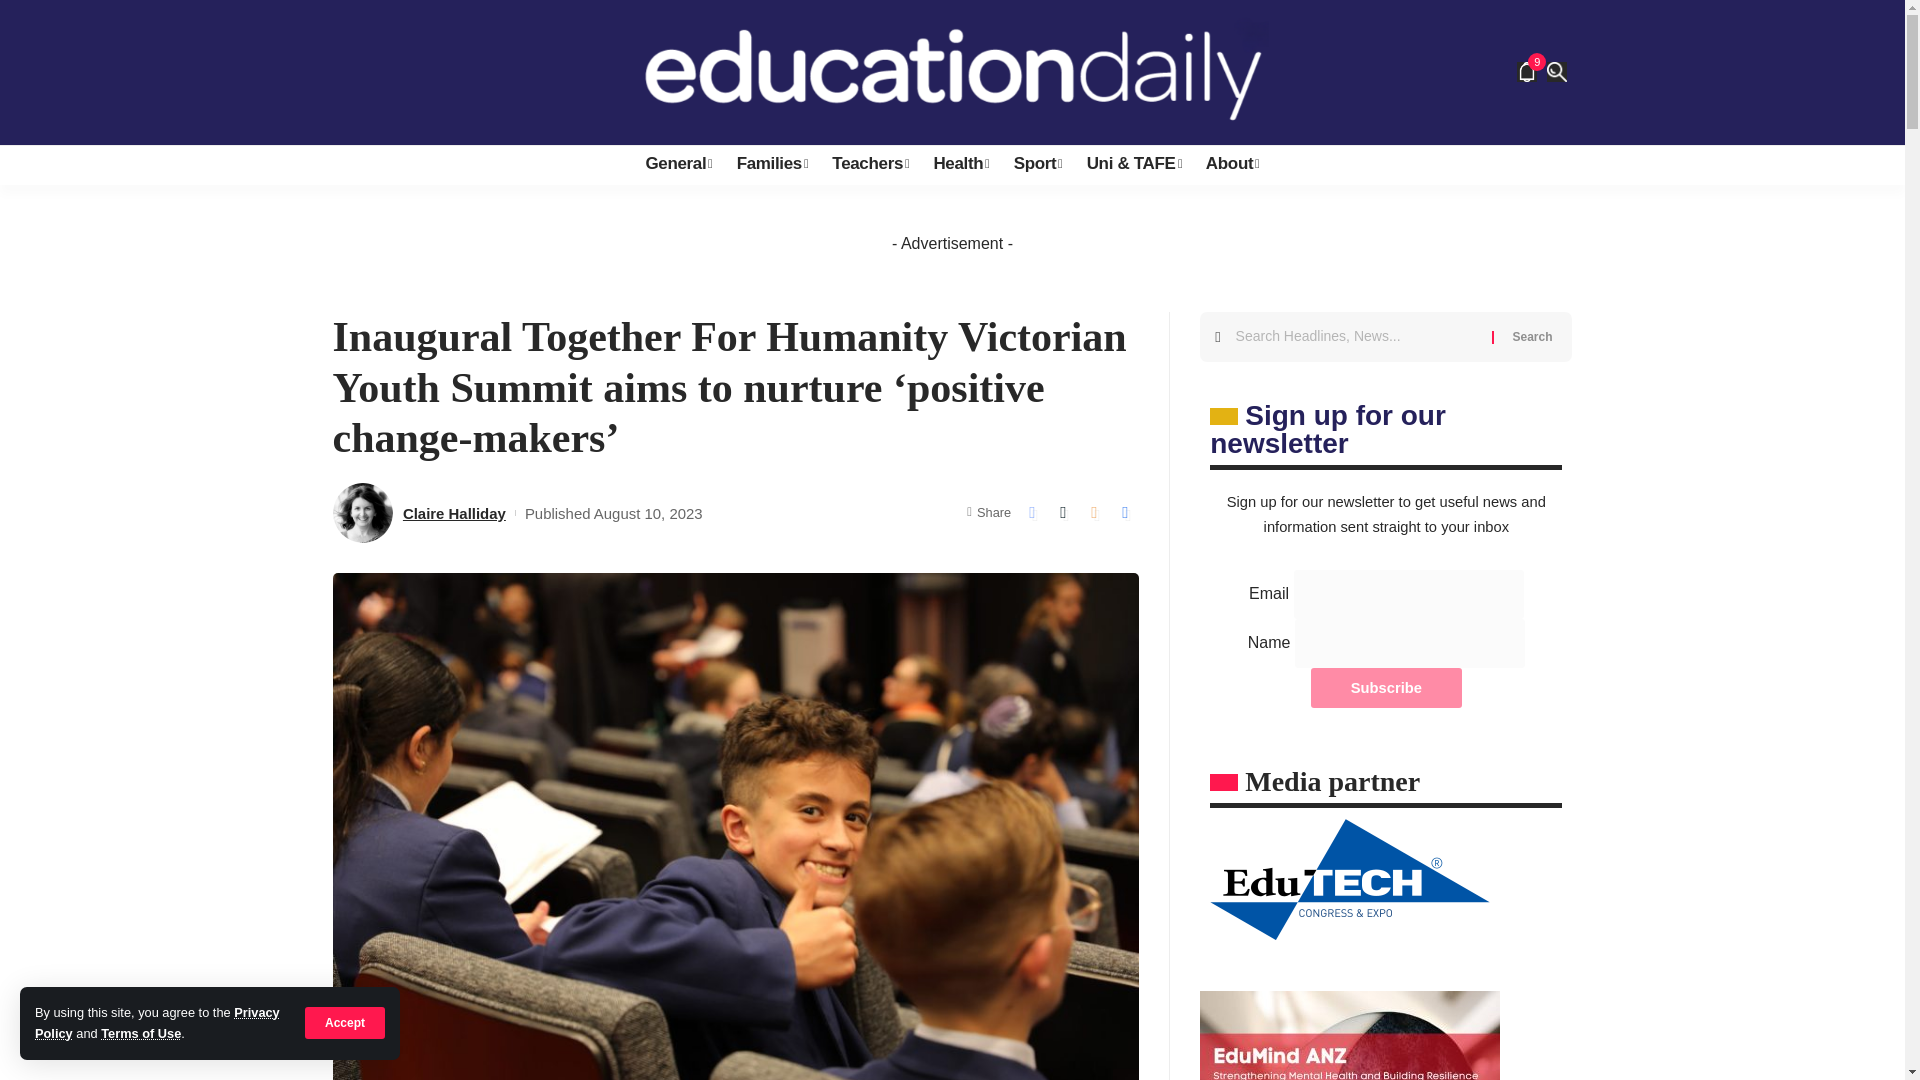 The image size is (1920, 1080). What do you see at coordinates (1532, 336) in the screenshot?
I see `Search` at bounding box center [1532, 336].